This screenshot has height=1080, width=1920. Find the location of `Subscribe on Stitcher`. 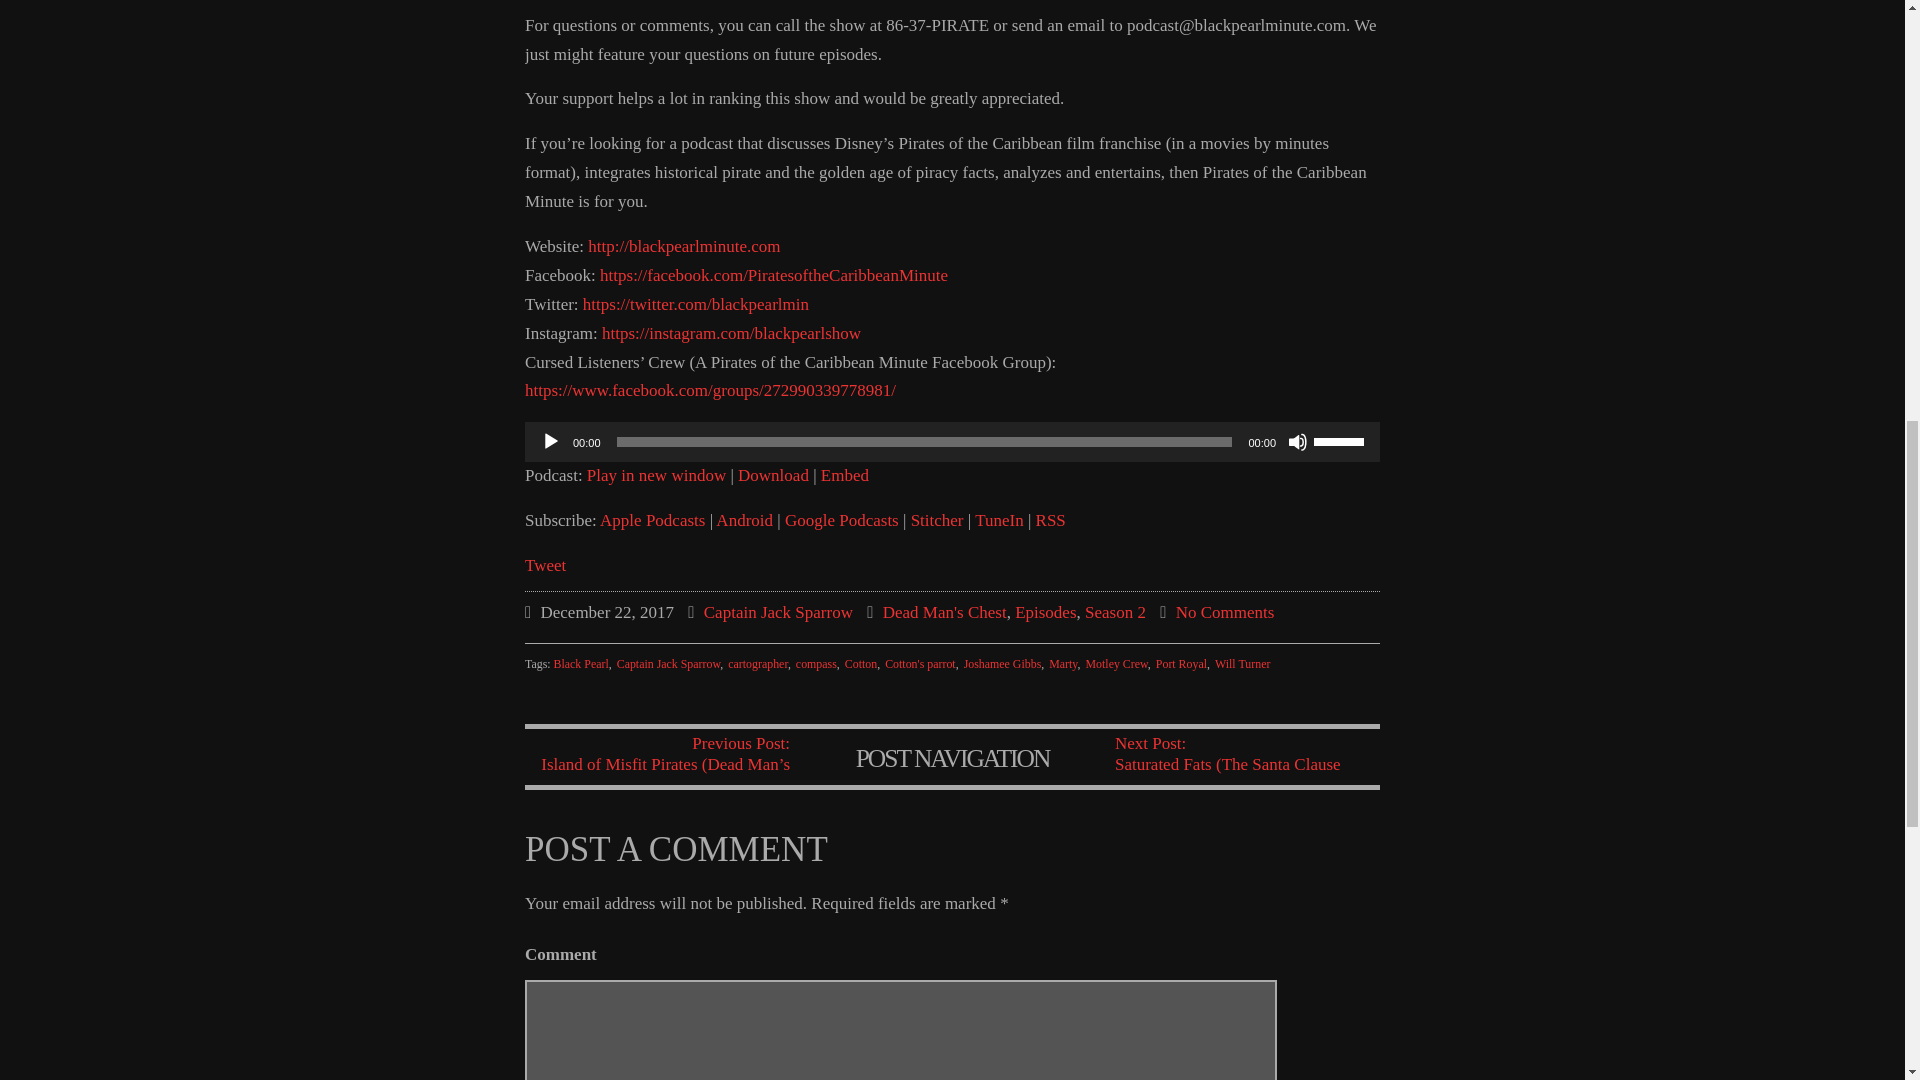

Subscribe on Stitcher is located at coordinates (936, 520).